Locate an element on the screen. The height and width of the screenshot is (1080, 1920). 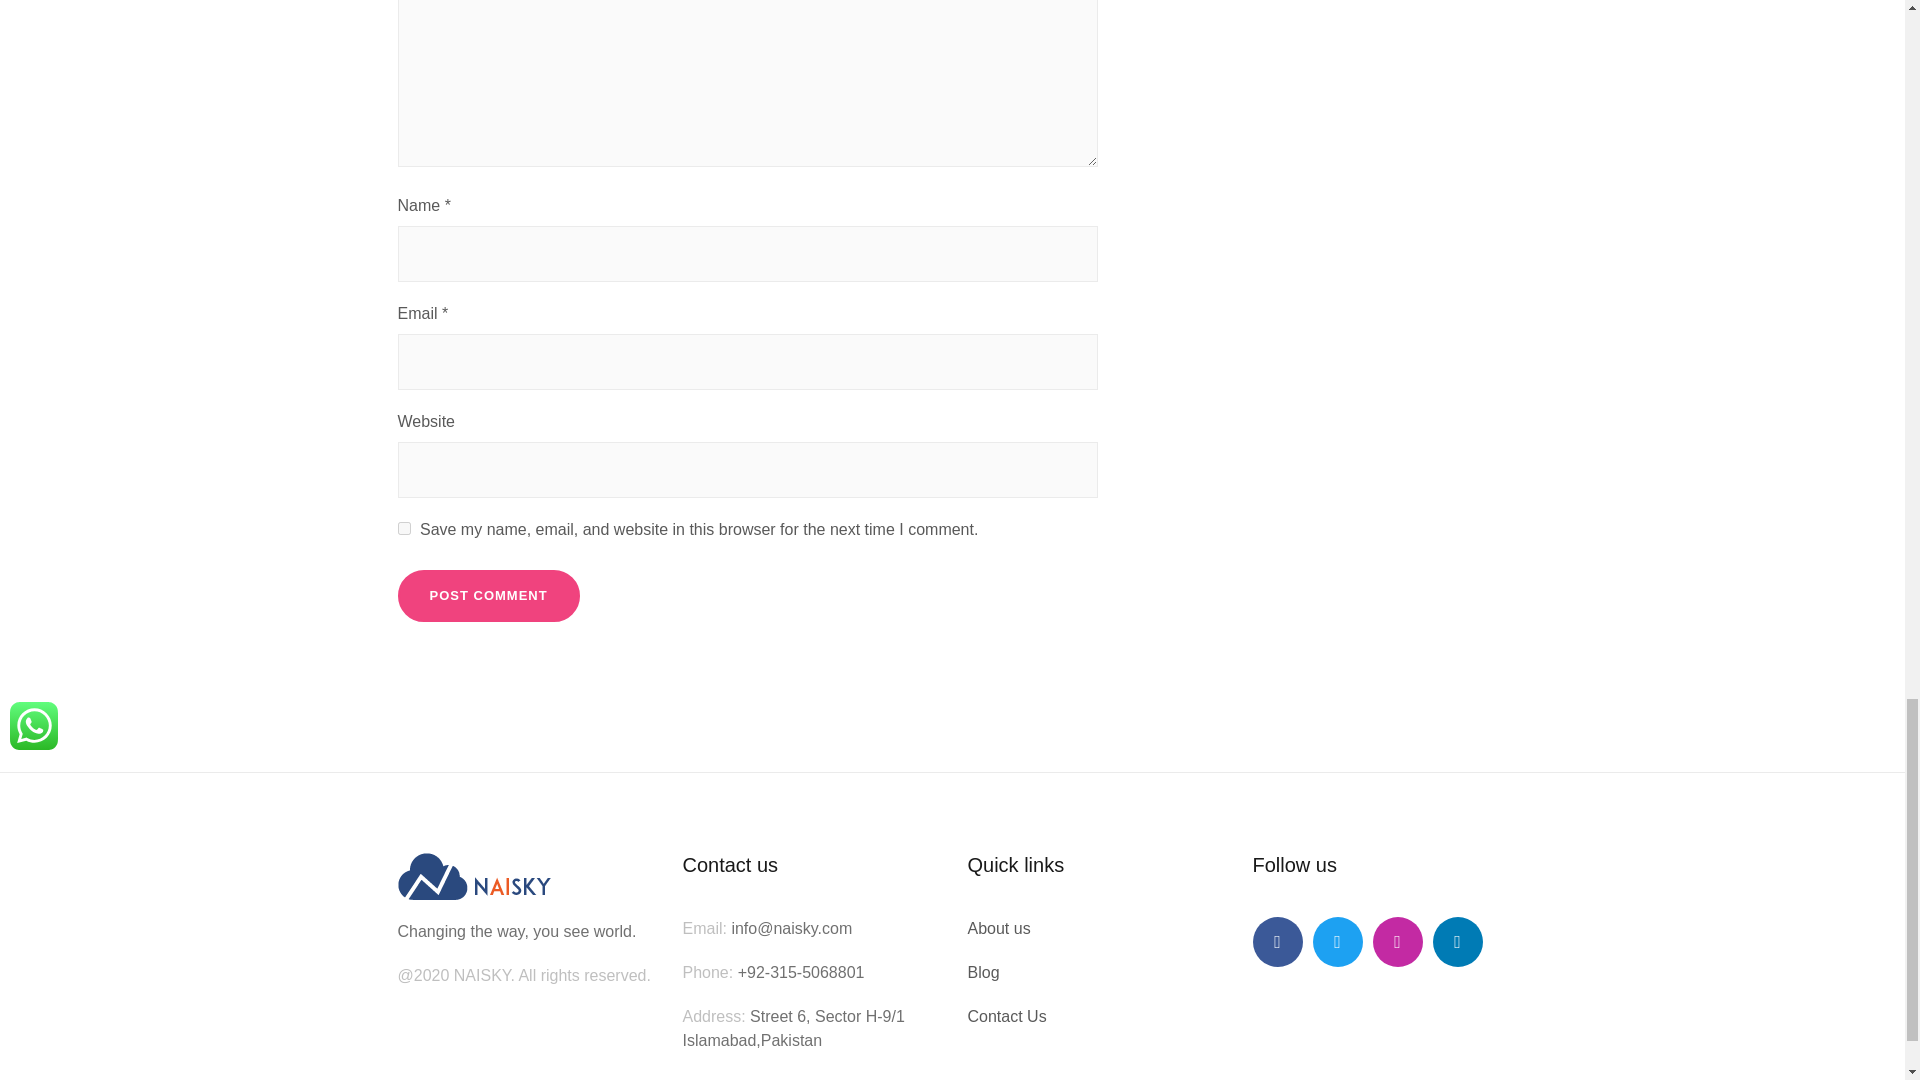
Post Comment is located at coordinates (488, 596).